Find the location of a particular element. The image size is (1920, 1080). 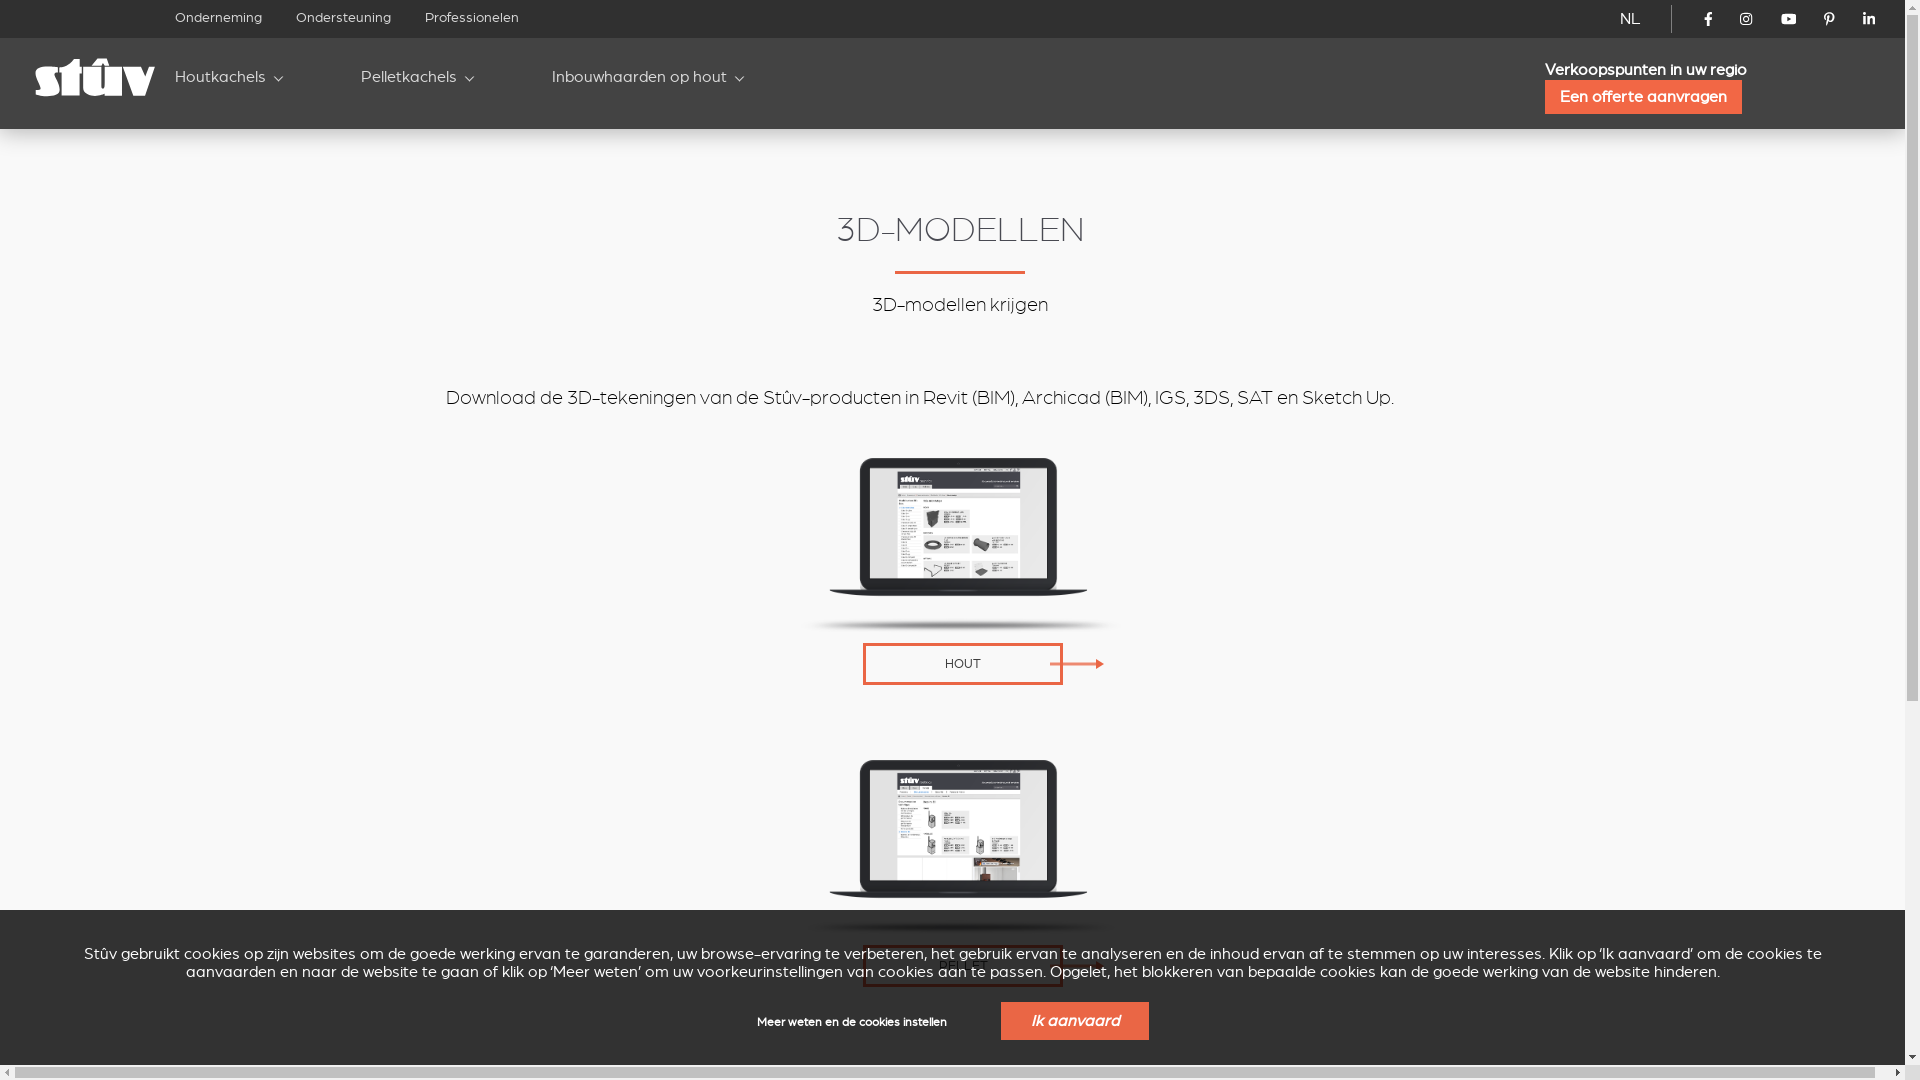

Verkoopspunten in uw regio is located at coordinates (1646, 70).